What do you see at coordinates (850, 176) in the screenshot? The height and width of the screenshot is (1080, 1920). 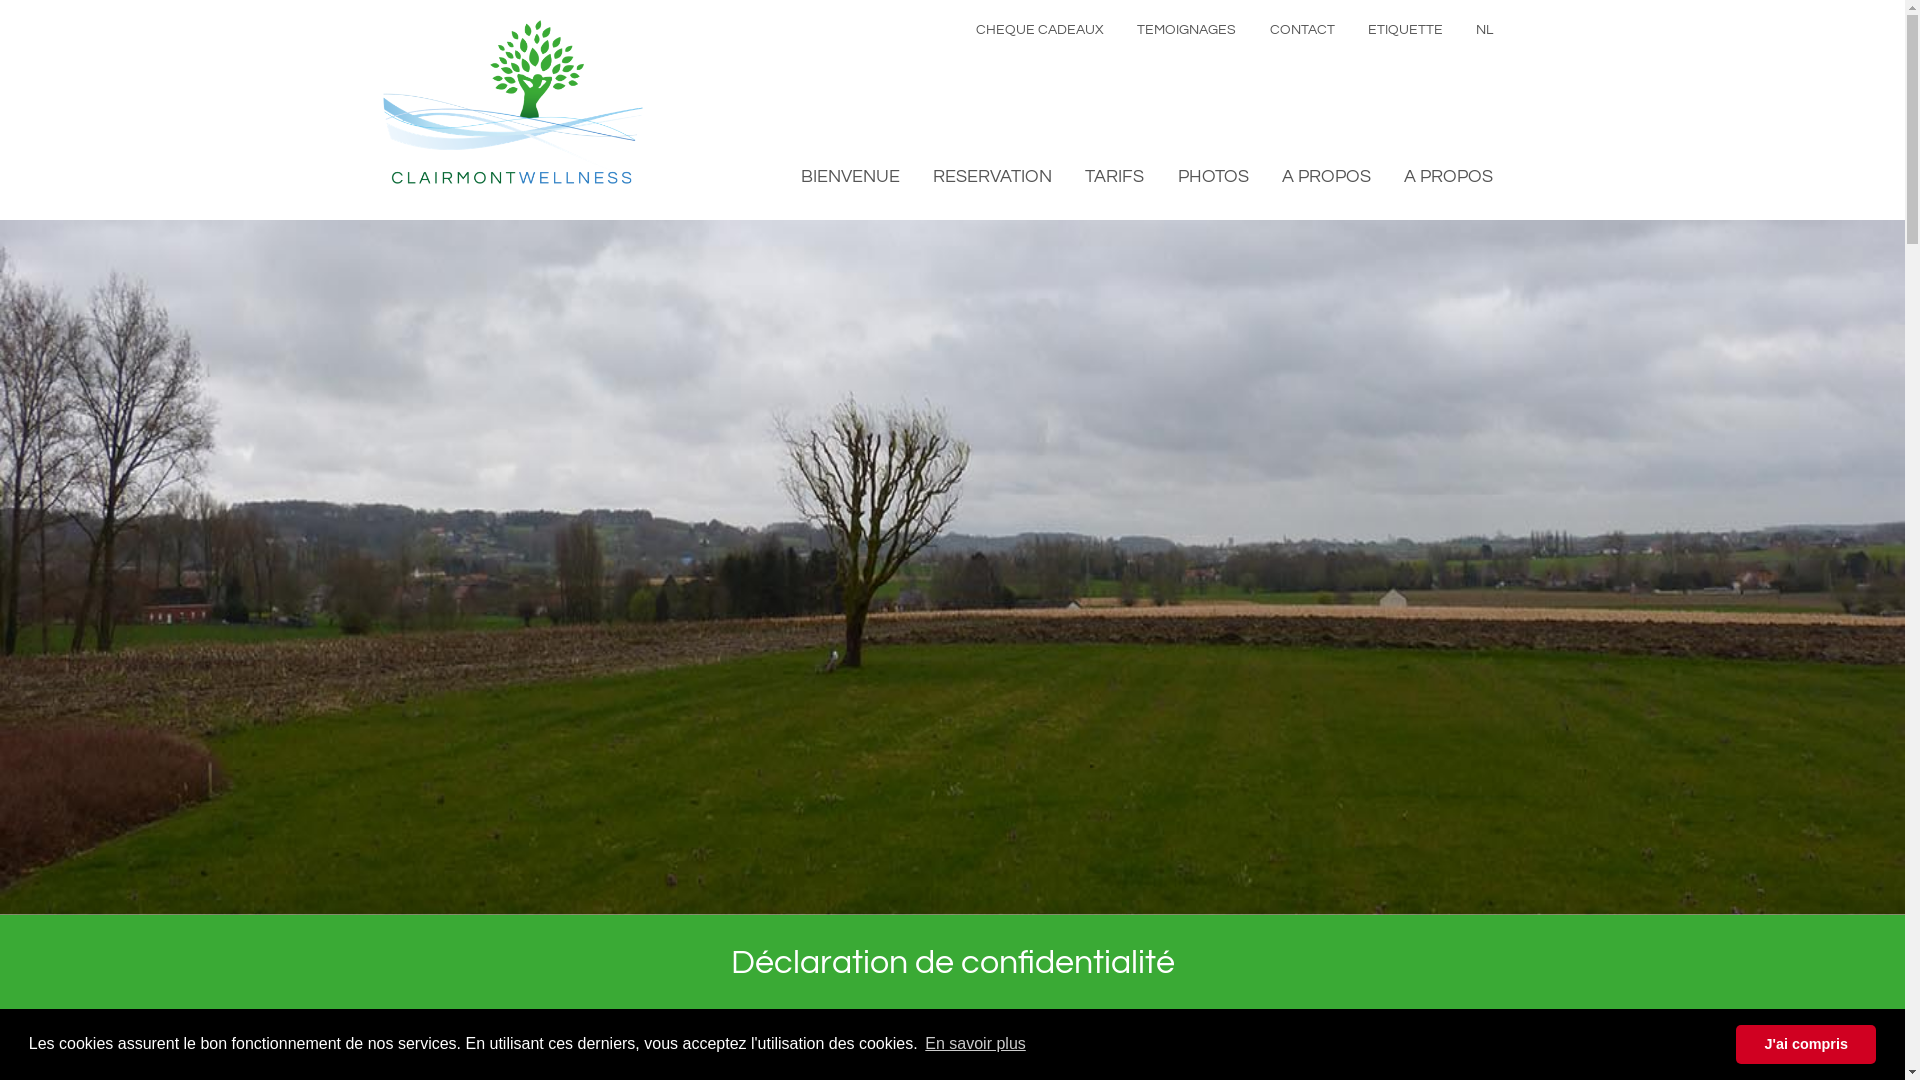 I see `BIENVENUE` at bounding box center [850, 176].